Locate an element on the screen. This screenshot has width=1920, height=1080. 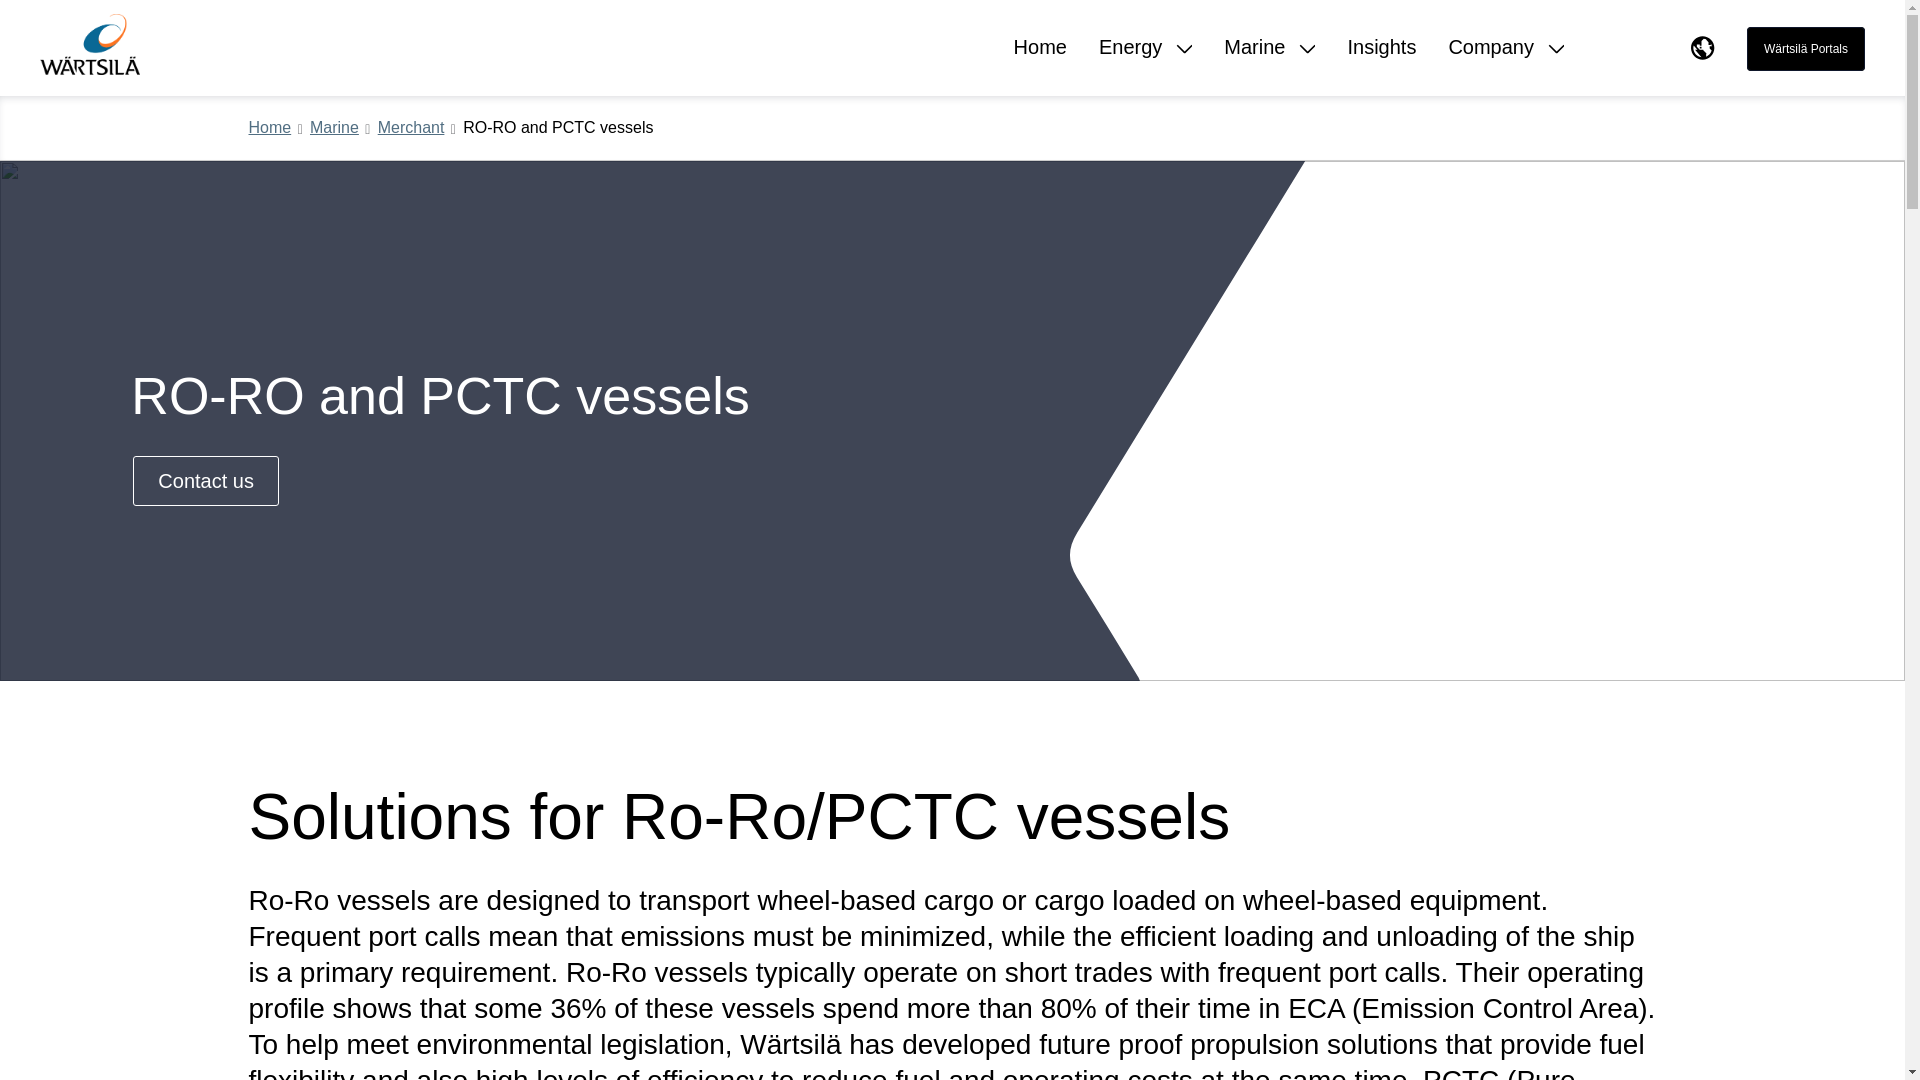
Marine is located at coordinates (334, 128).